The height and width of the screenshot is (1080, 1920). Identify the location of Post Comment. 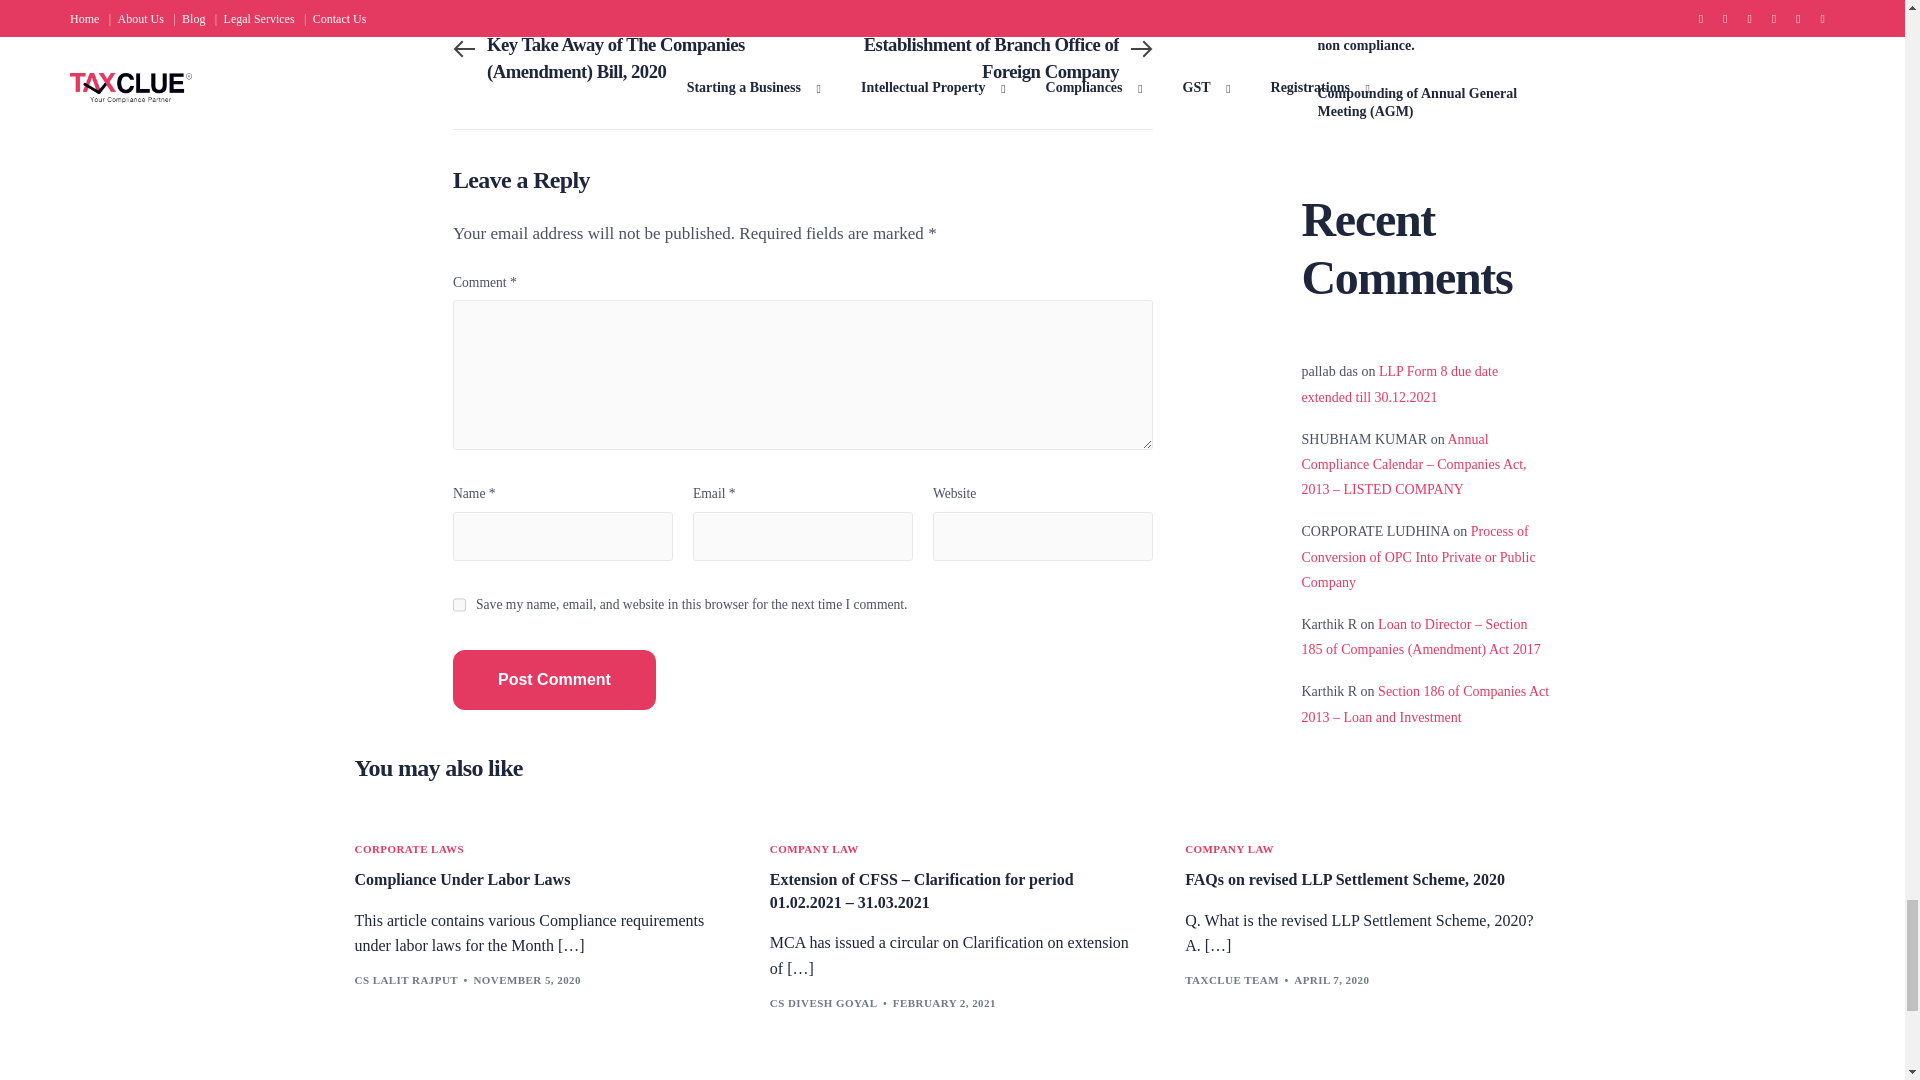
(554, 680).